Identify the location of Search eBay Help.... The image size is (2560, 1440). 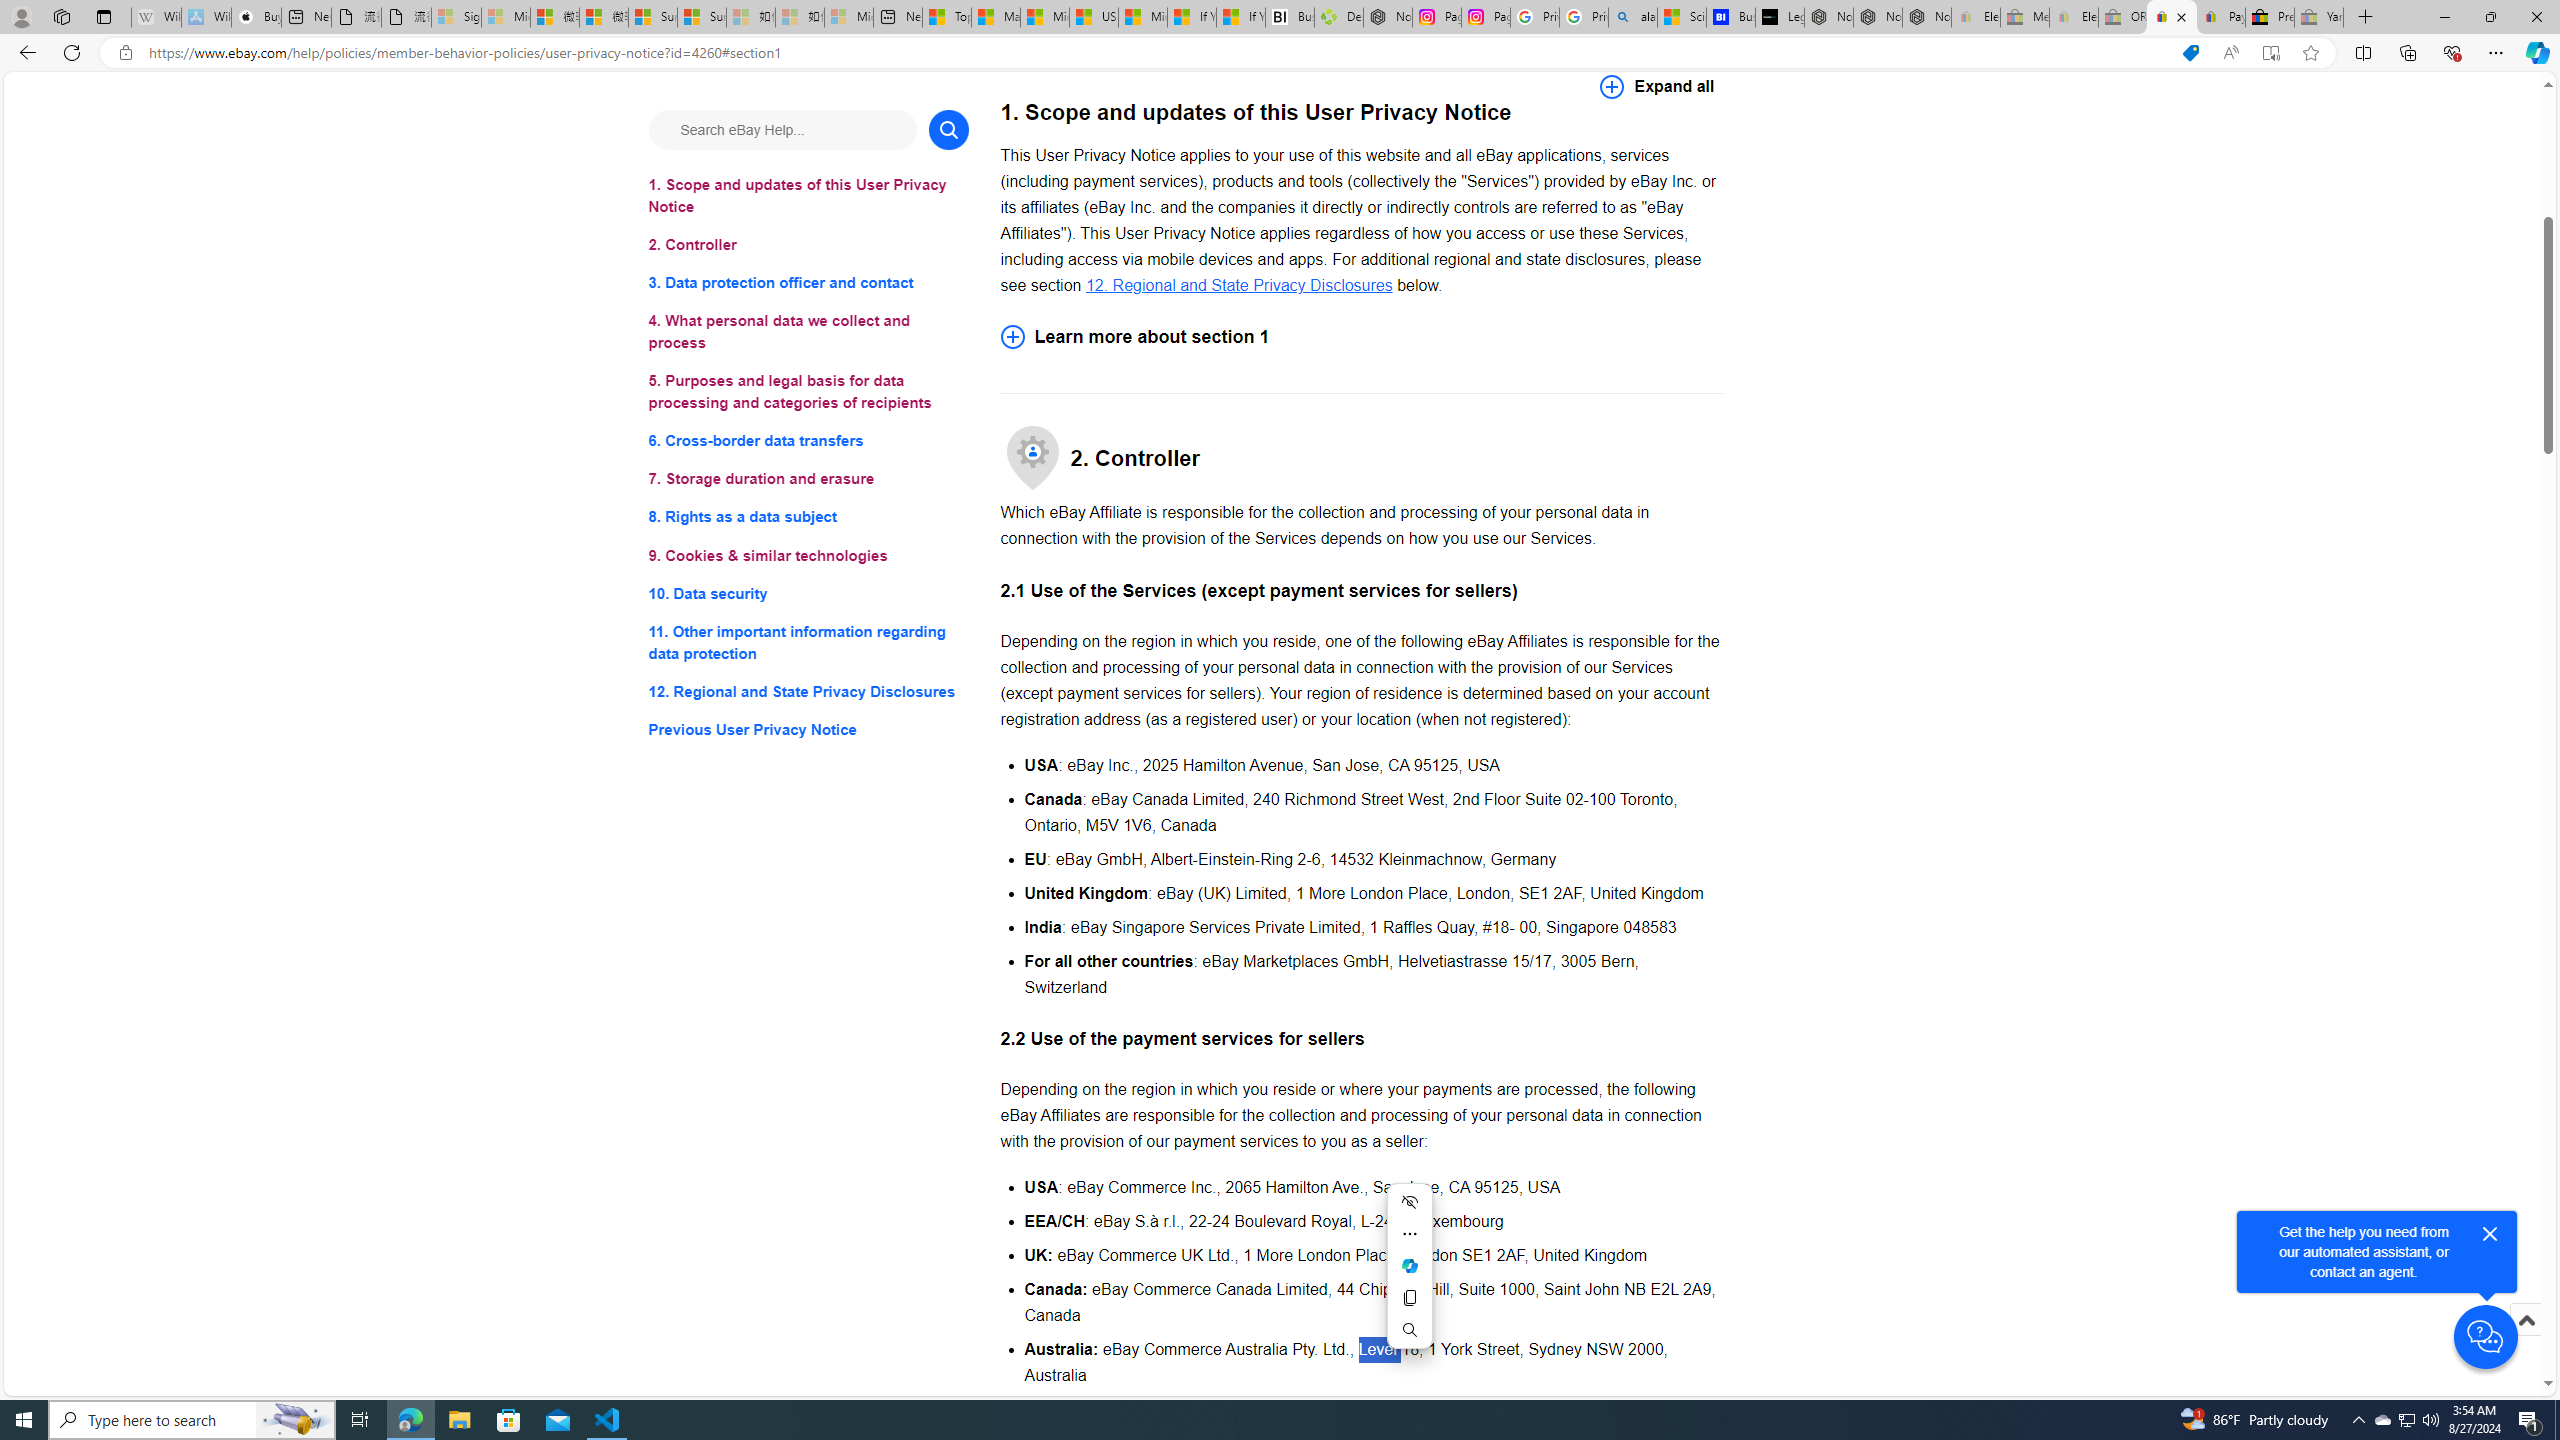
(782, 129).